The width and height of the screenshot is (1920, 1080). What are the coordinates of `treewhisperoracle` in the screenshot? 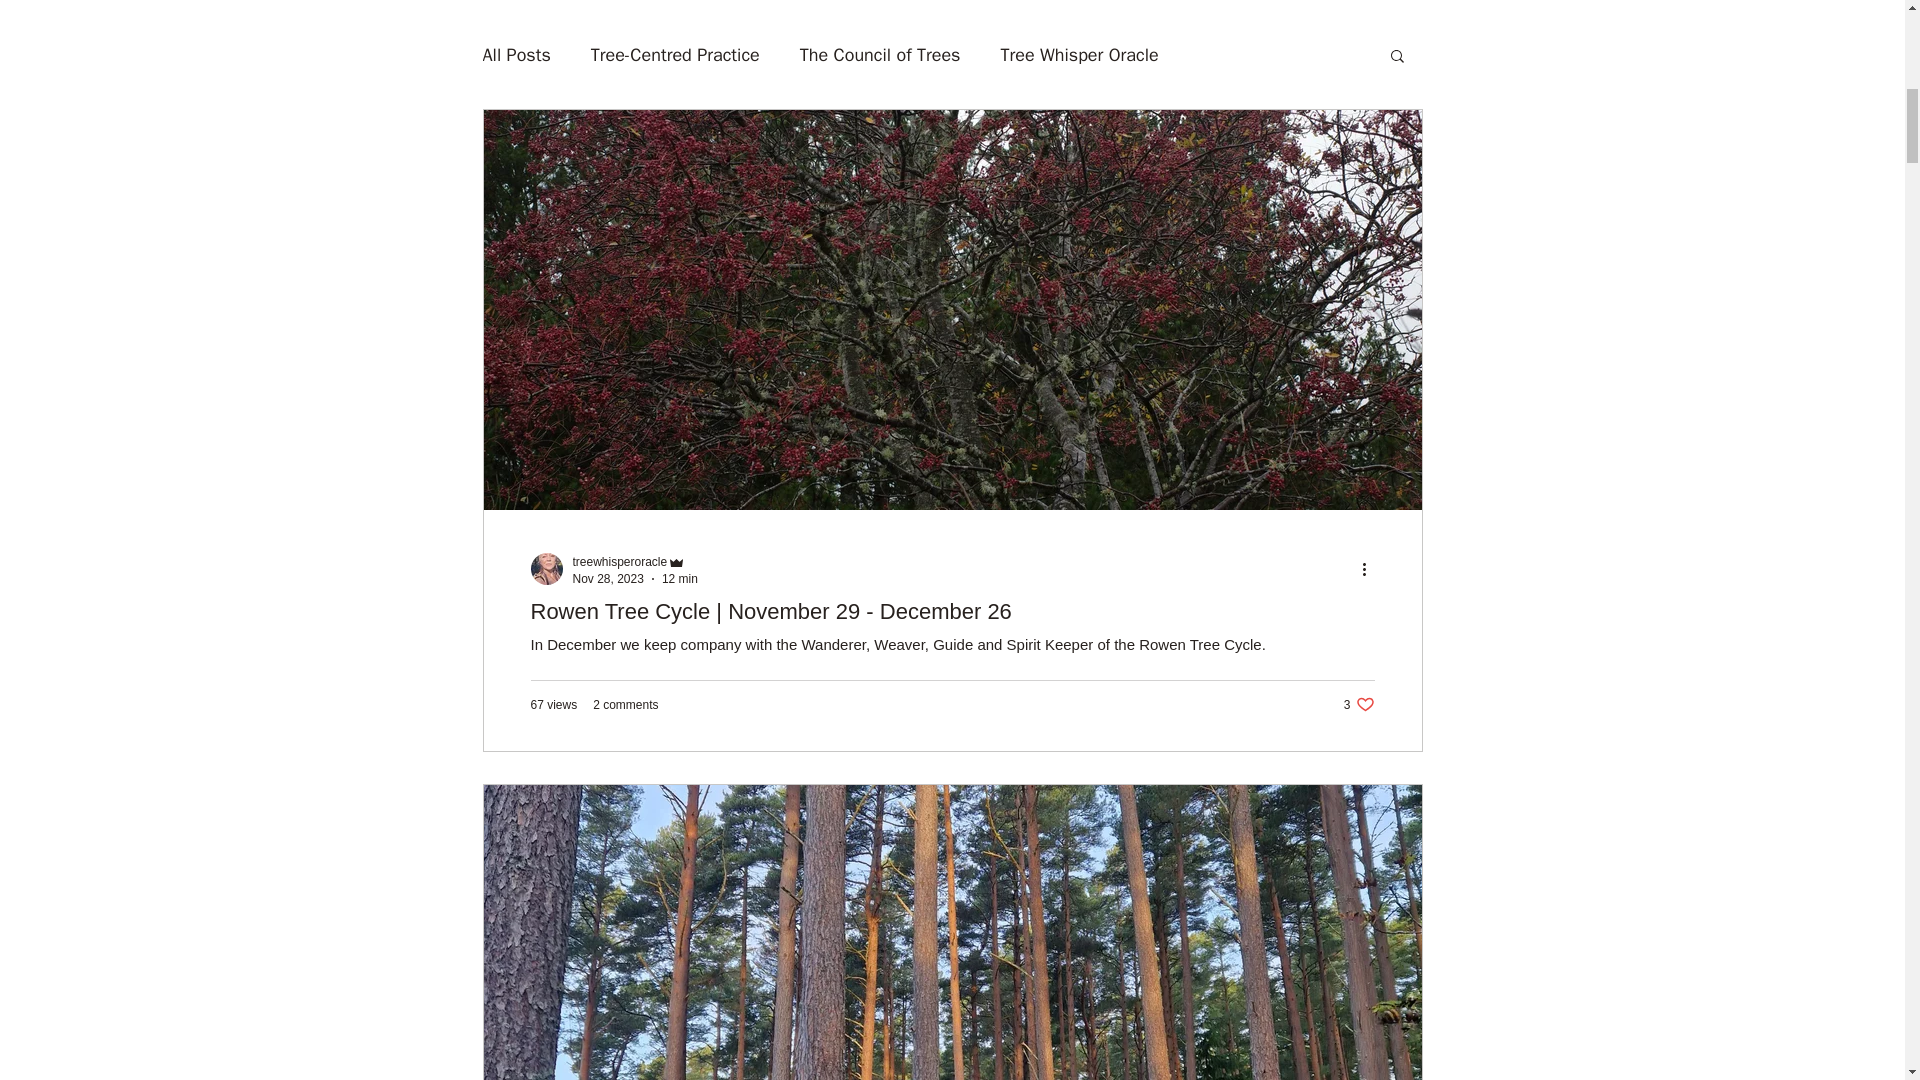 It's located at (619, 562).